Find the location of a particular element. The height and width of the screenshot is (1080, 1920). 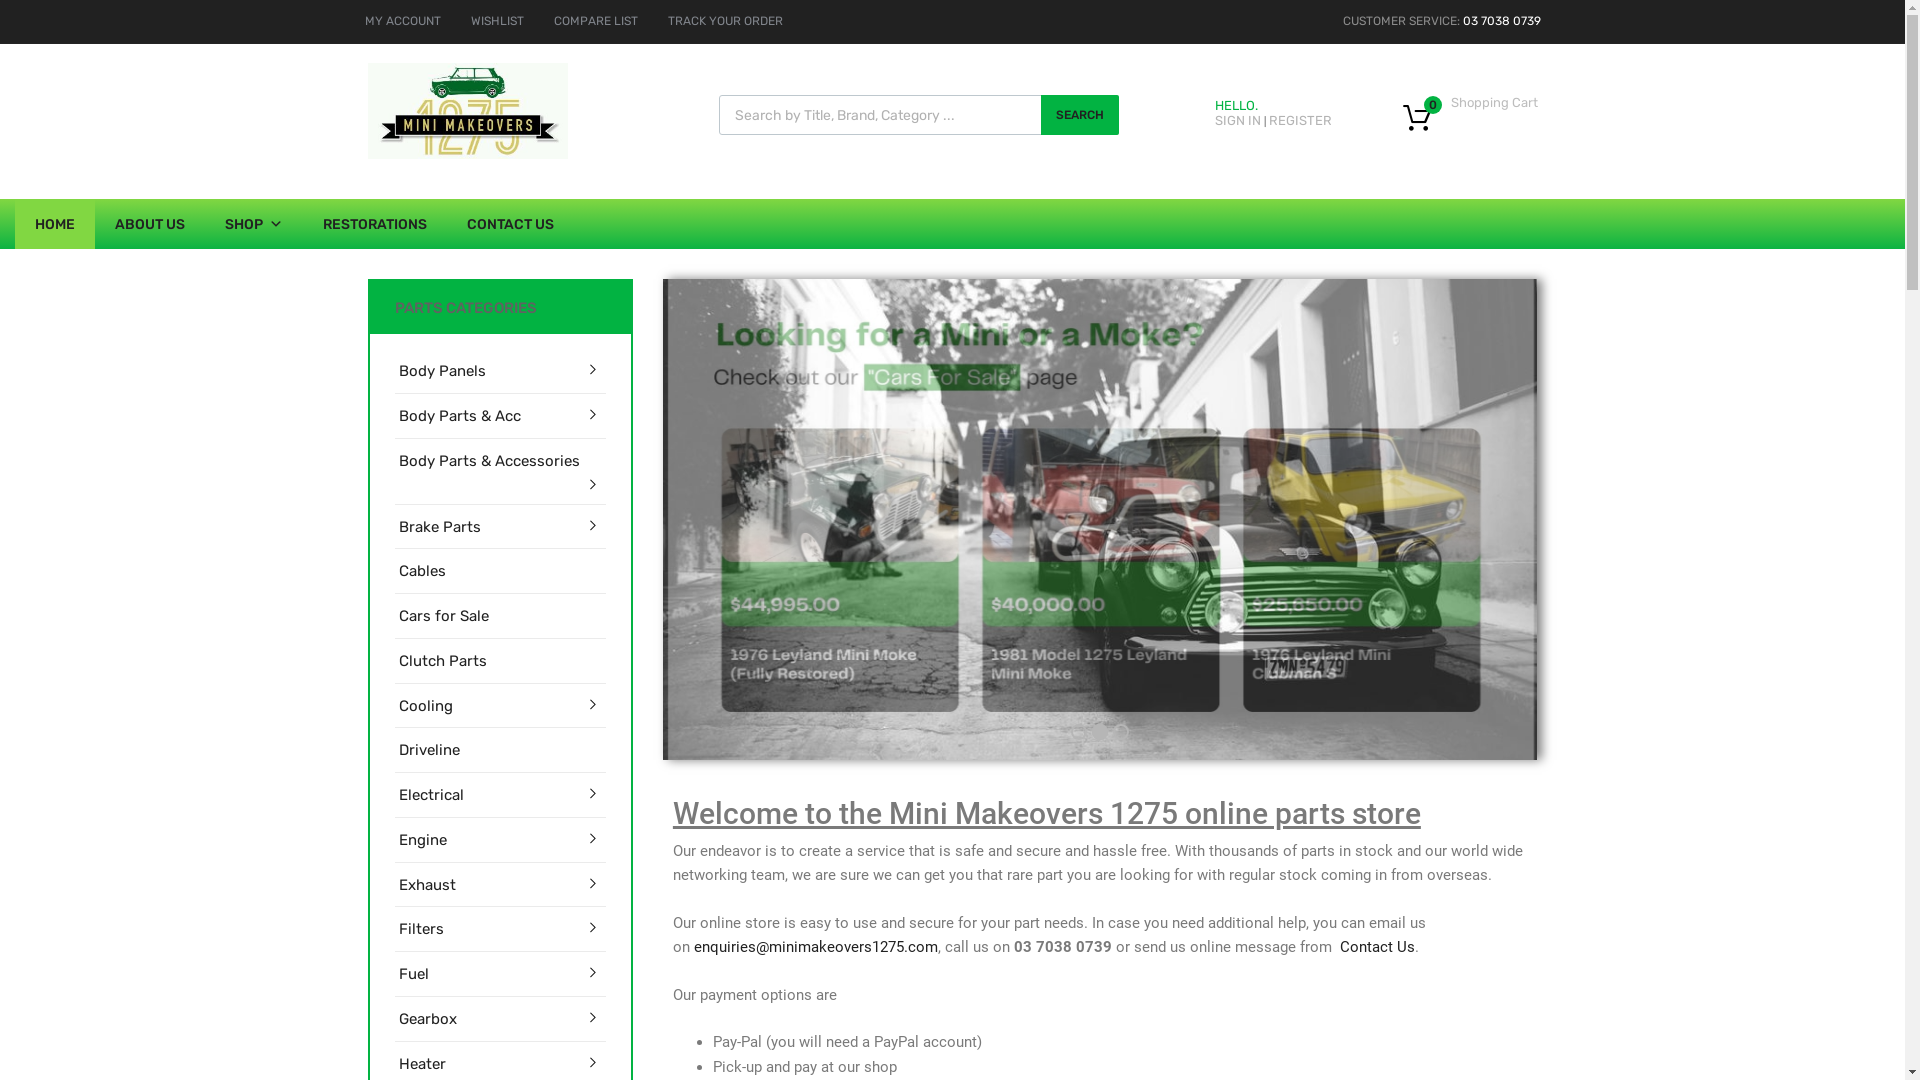

Login is located at coordinates (1054, 570).